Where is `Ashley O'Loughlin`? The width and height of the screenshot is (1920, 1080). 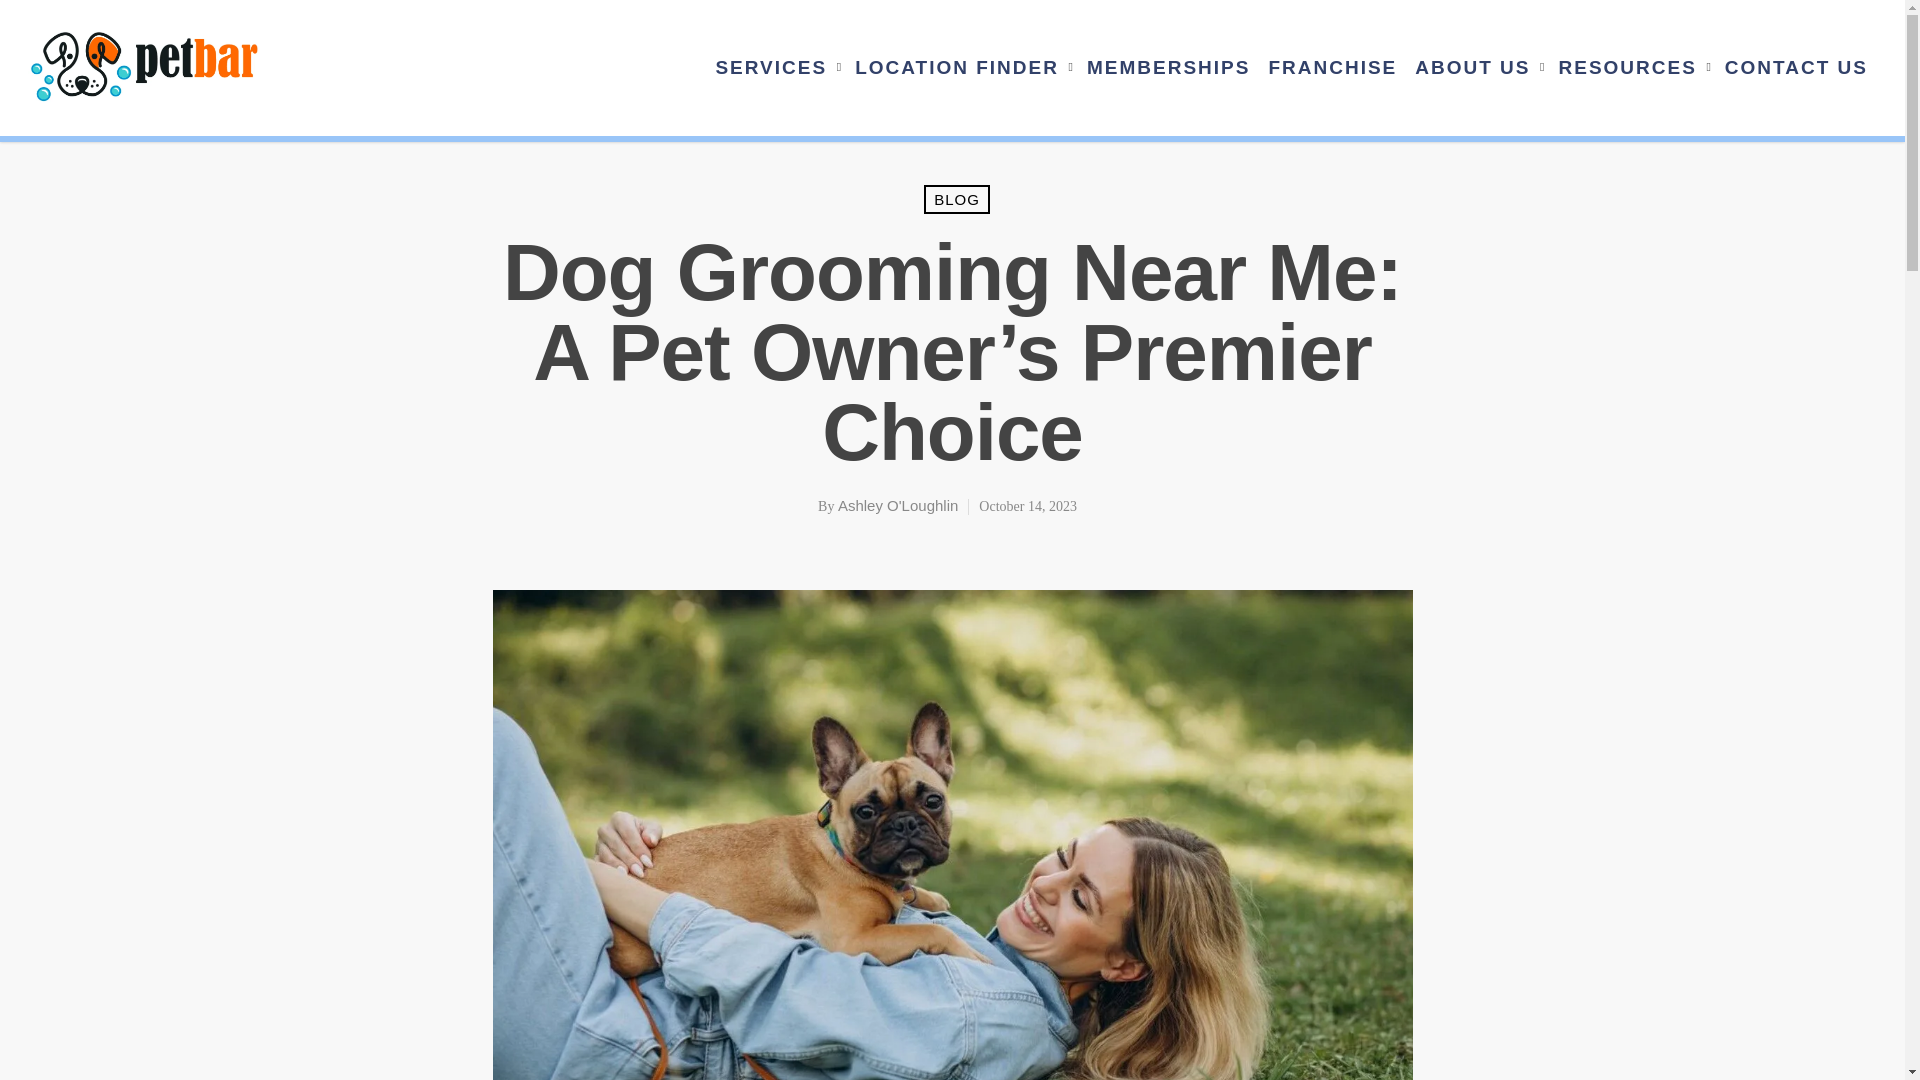
Ashley O'Loughlin is located at coordinates (898, 505).